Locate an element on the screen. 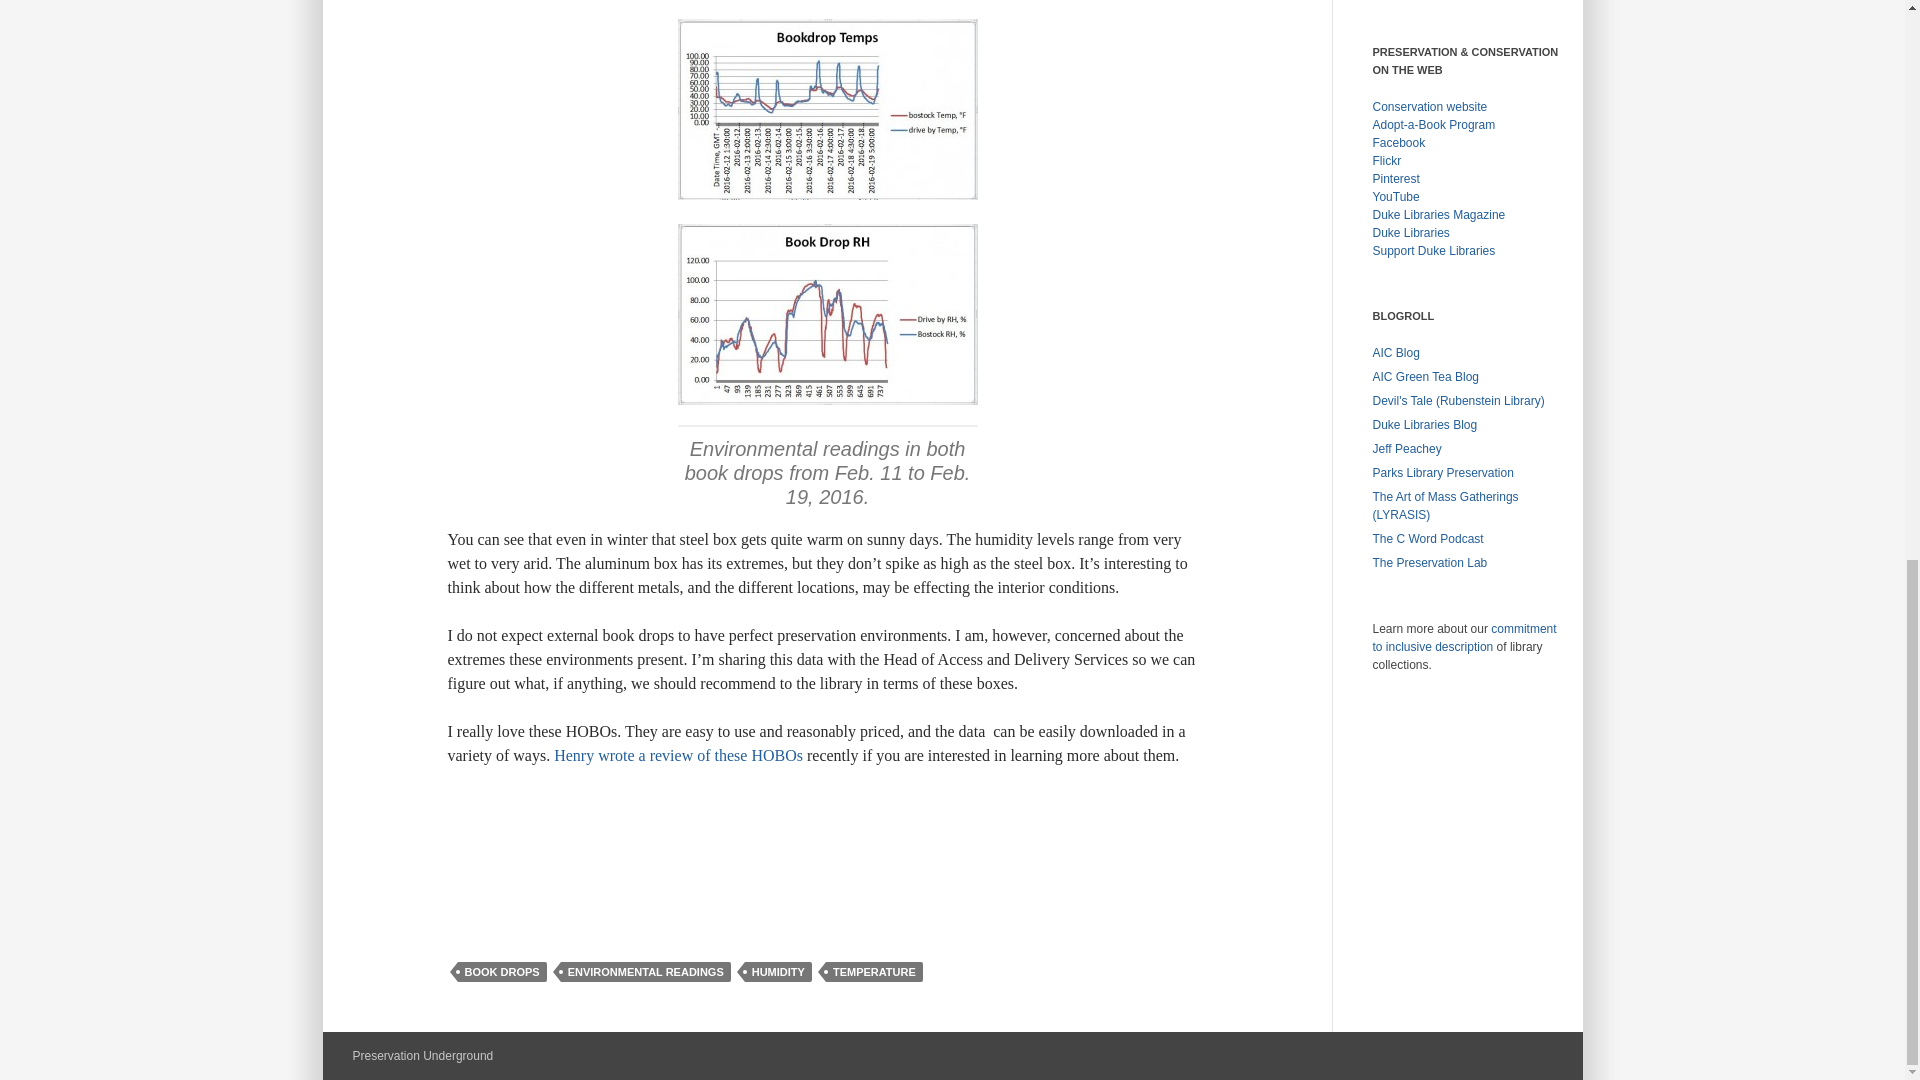  Henry wrote a review of these HOBOs is located at coordinates (678, 755).